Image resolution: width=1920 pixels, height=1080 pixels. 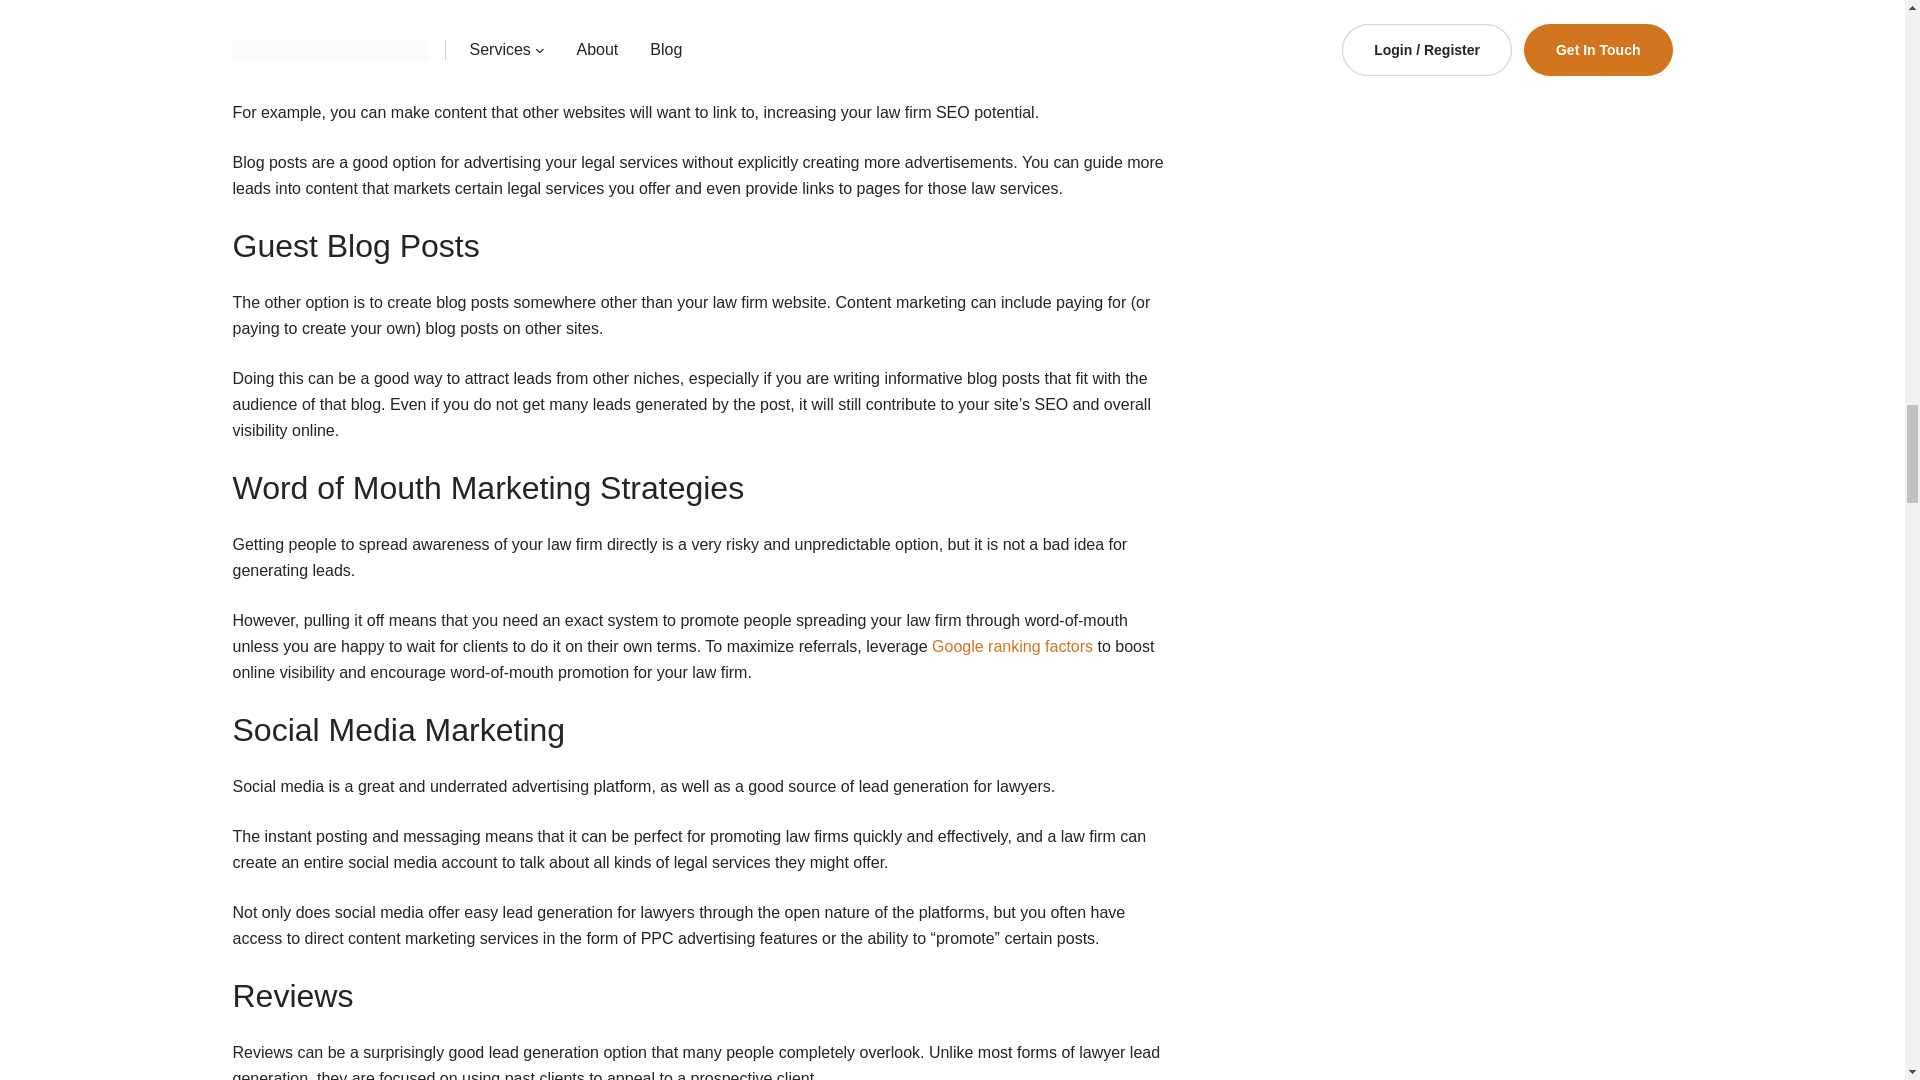 I want to click on Google ranking factors, so click(x=1012, y=646).